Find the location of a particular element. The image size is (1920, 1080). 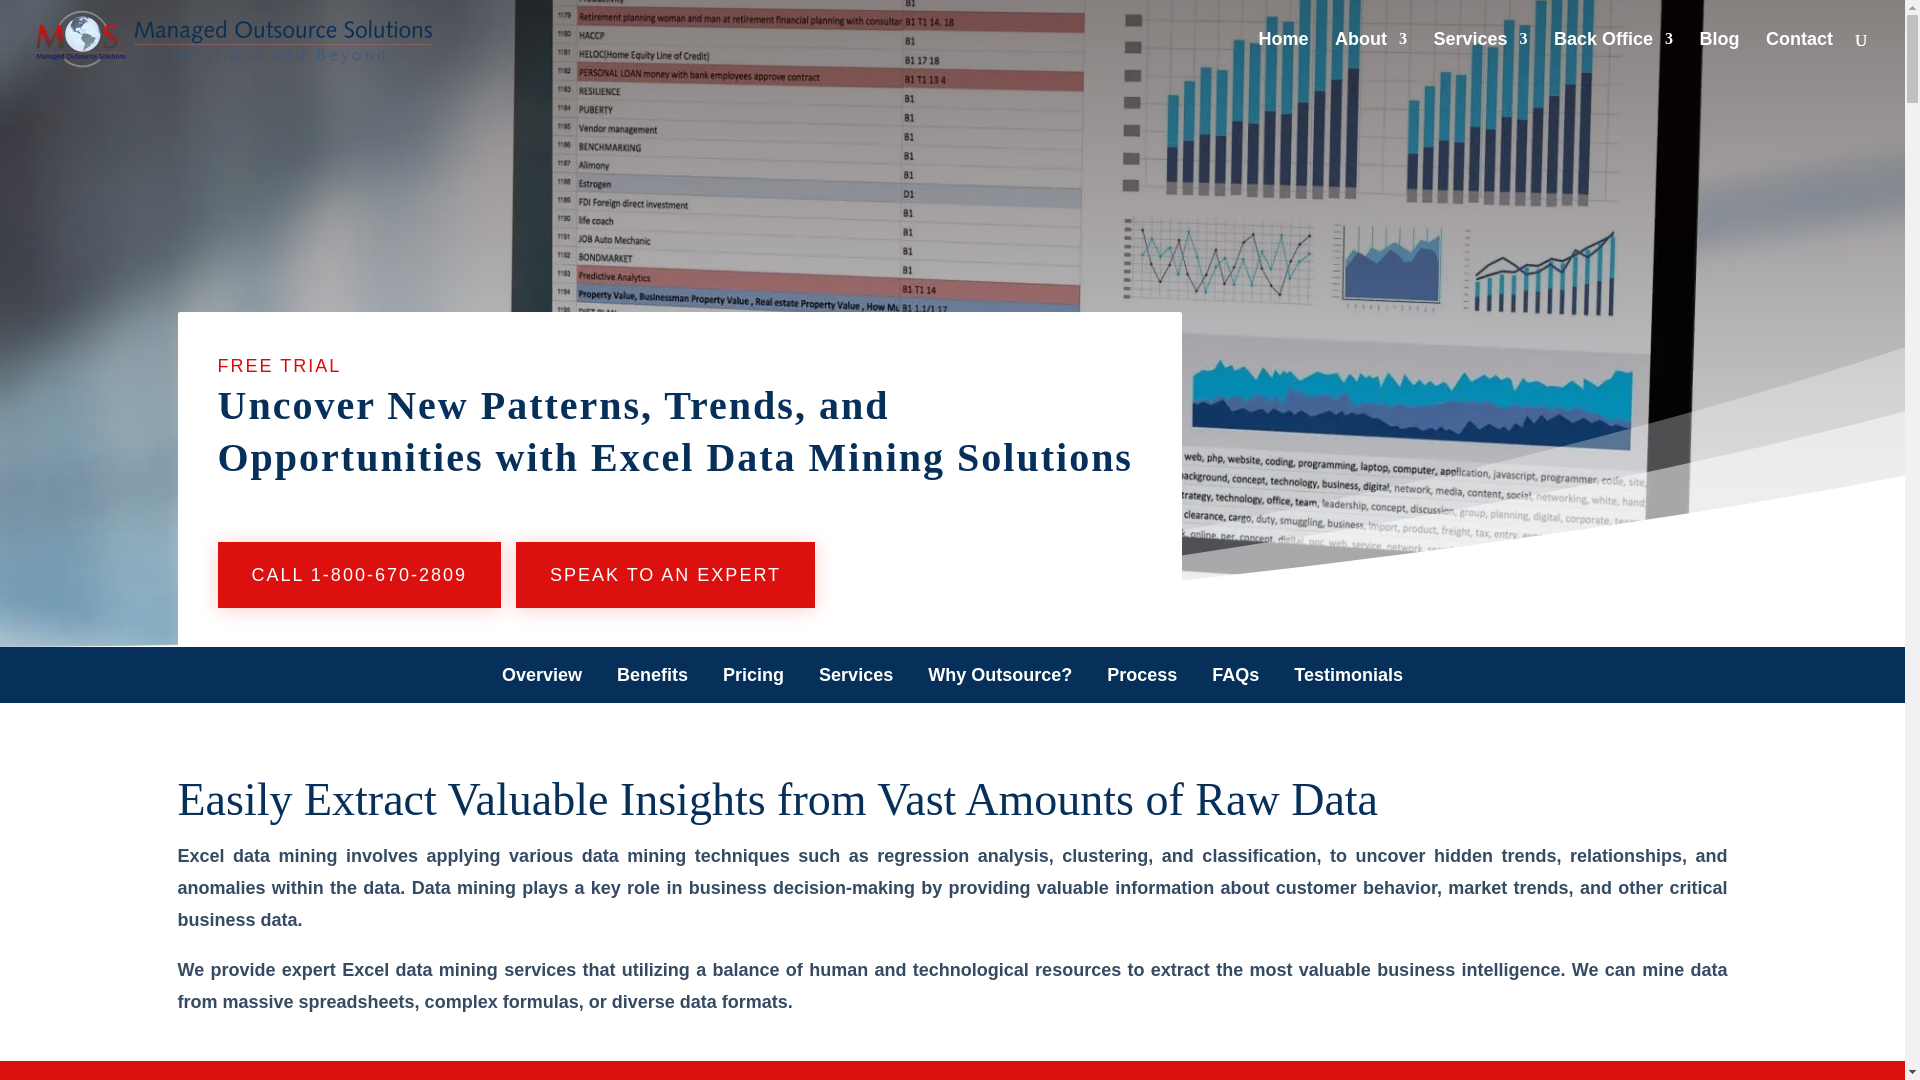

Contact is located at coordinates (1800, 54).